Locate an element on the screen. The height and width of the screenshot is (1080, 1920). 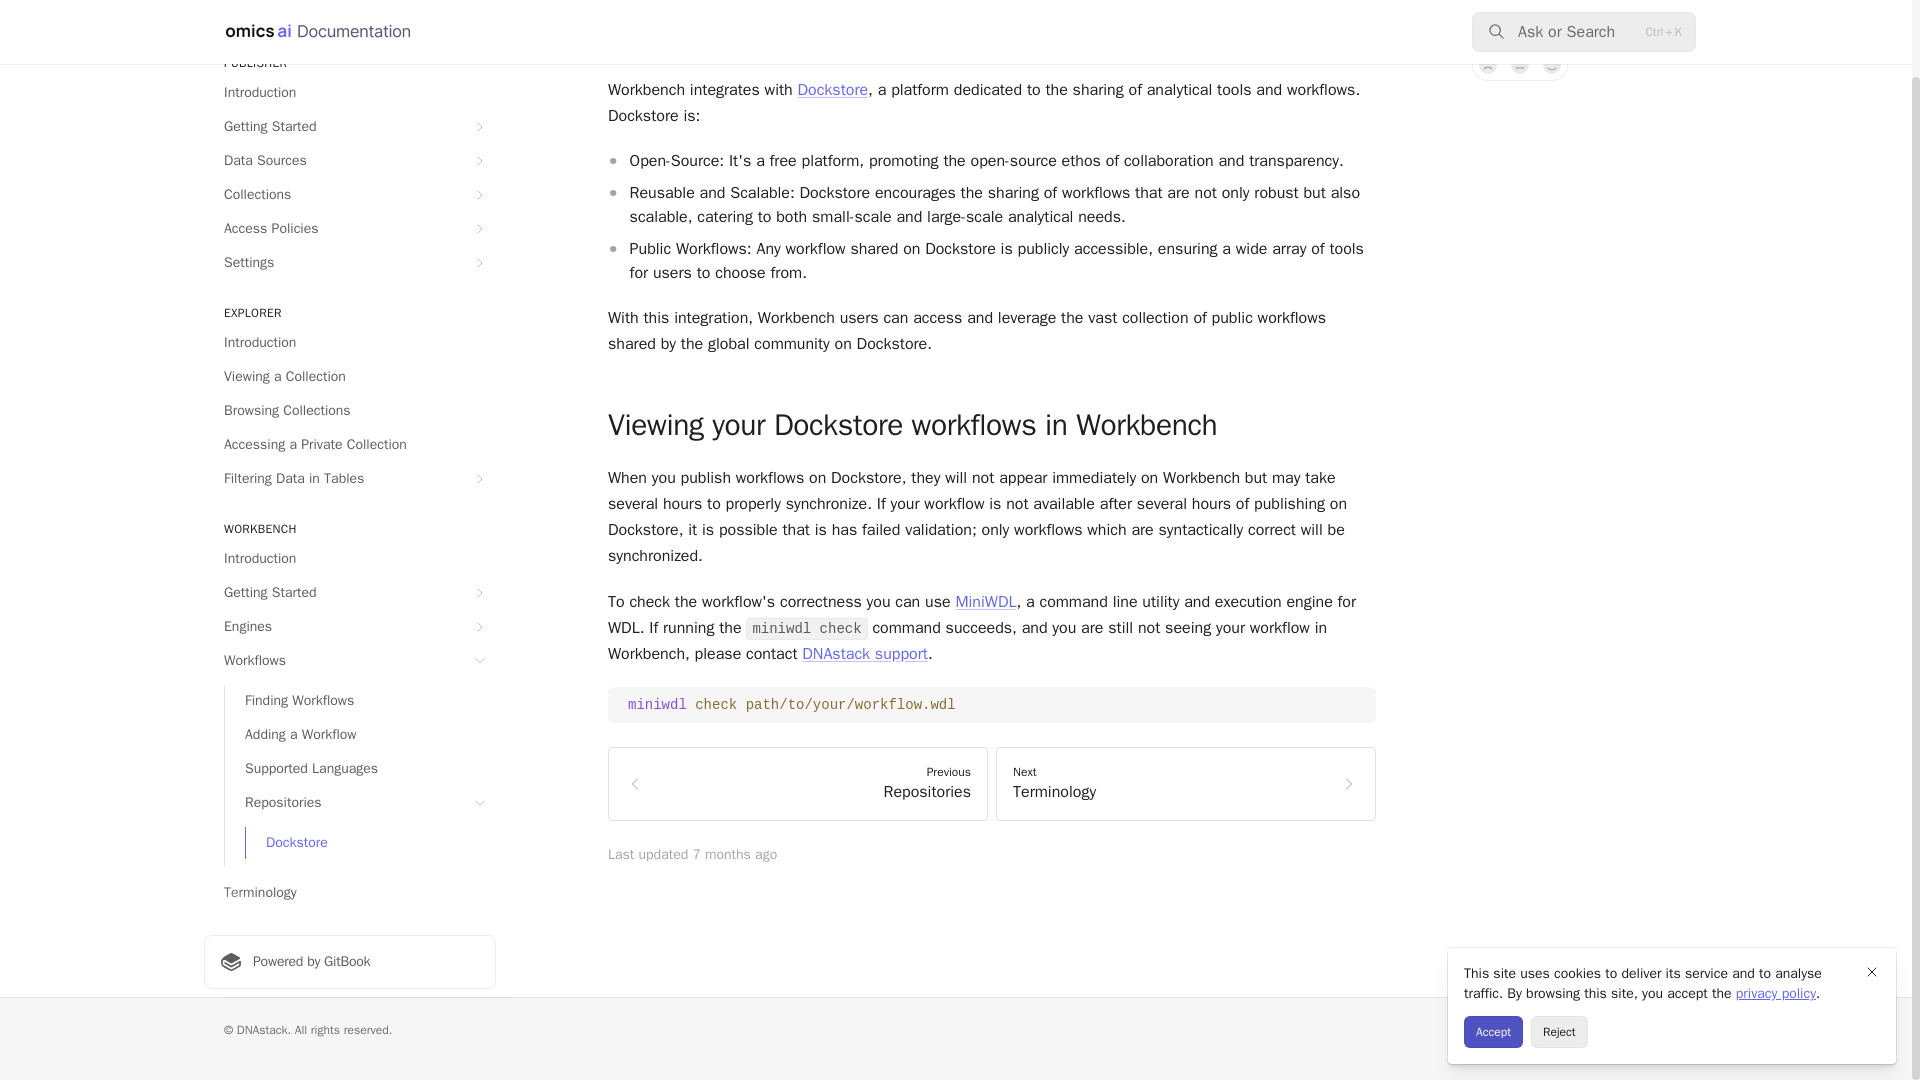
Browsing Collections is located at coordinates (349, 410).